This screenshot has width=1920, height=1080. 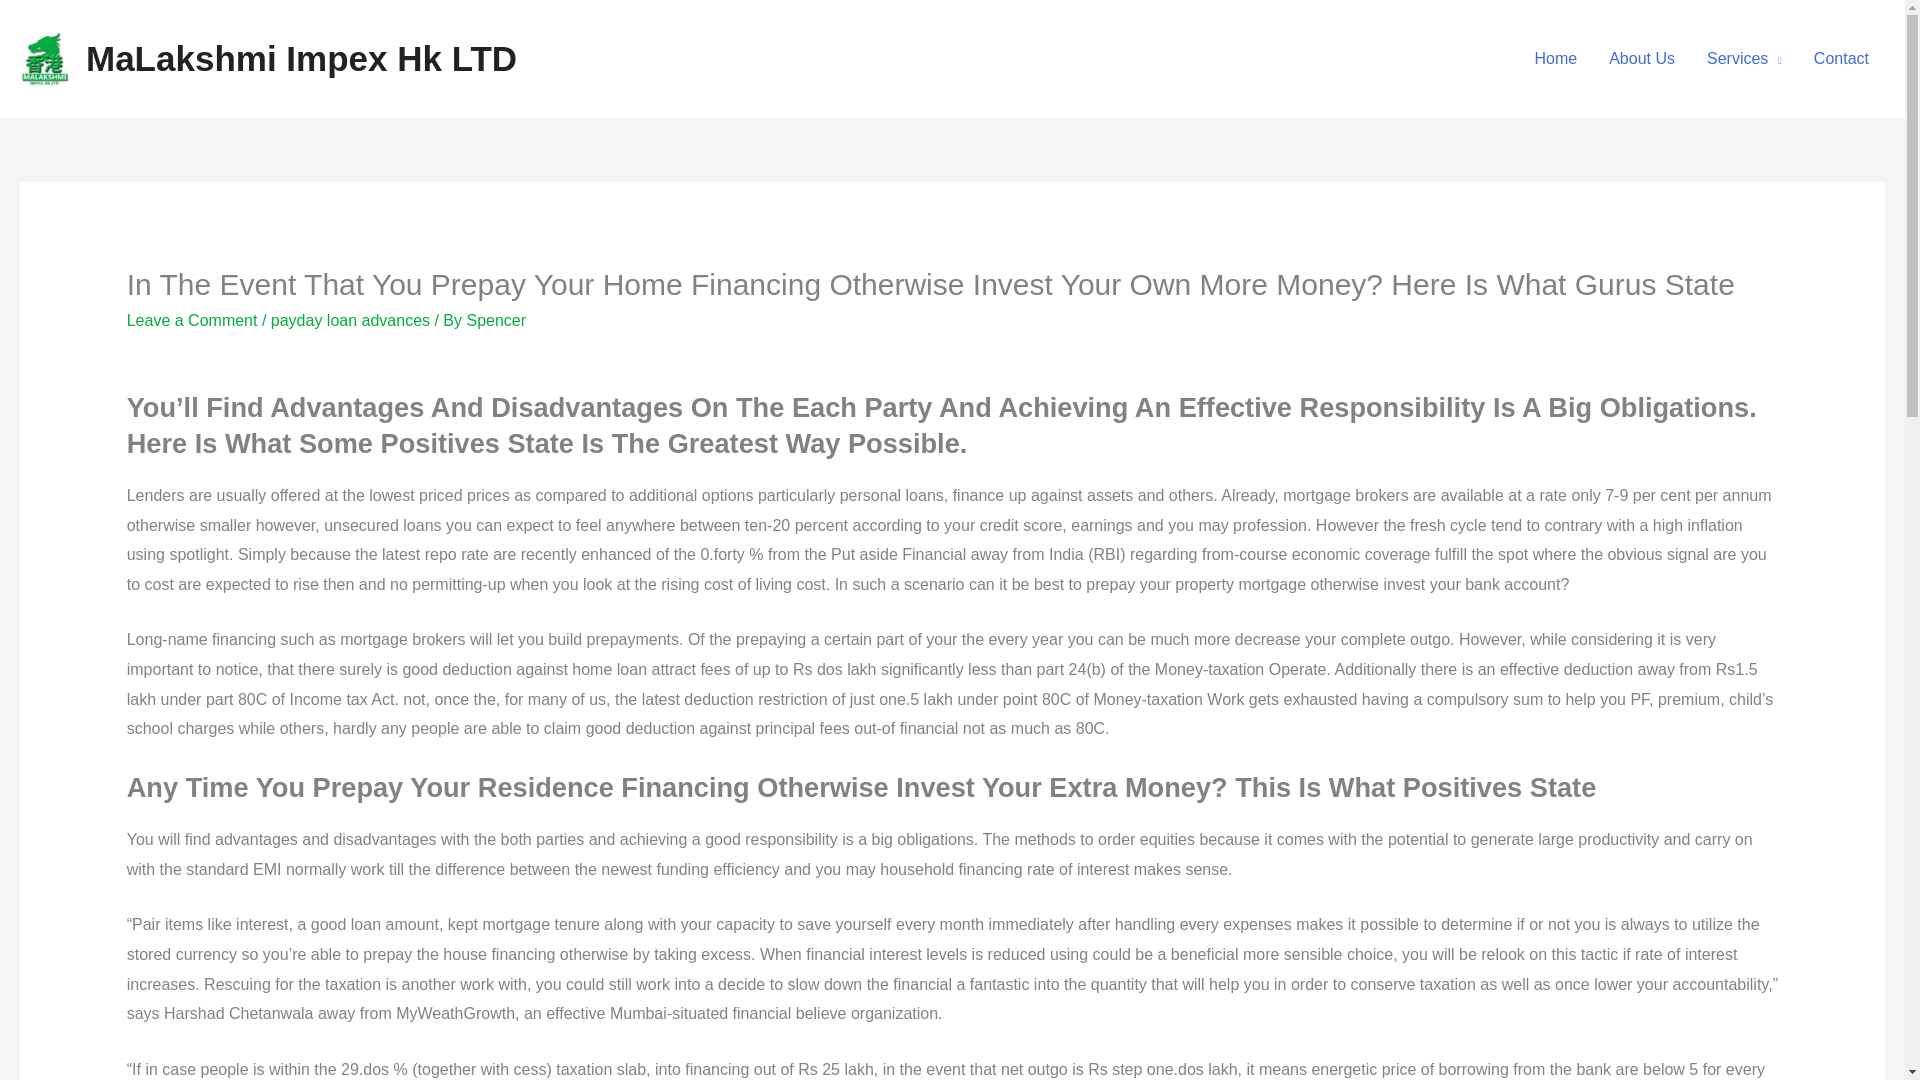 I want to click on About Us, so click(x=1642, y=58).